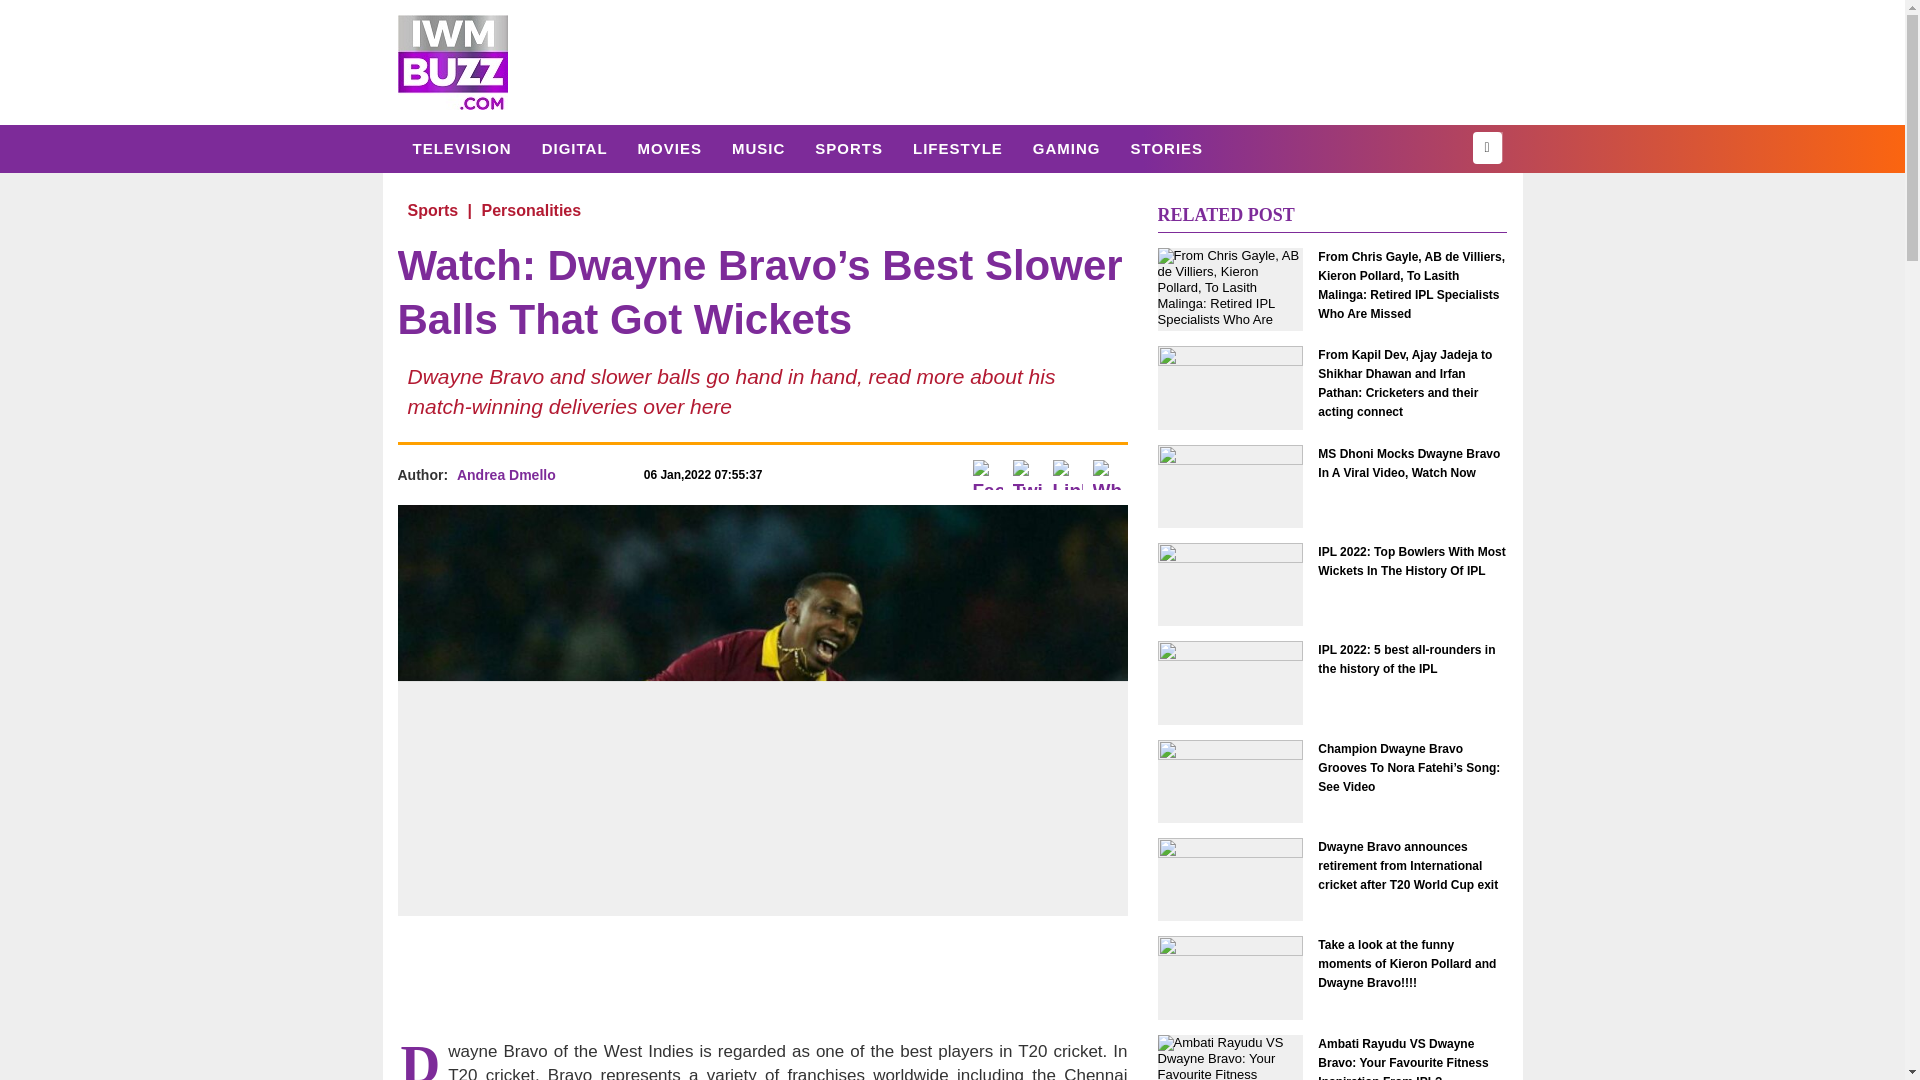  I want to click on Digital, so click(574, 148).